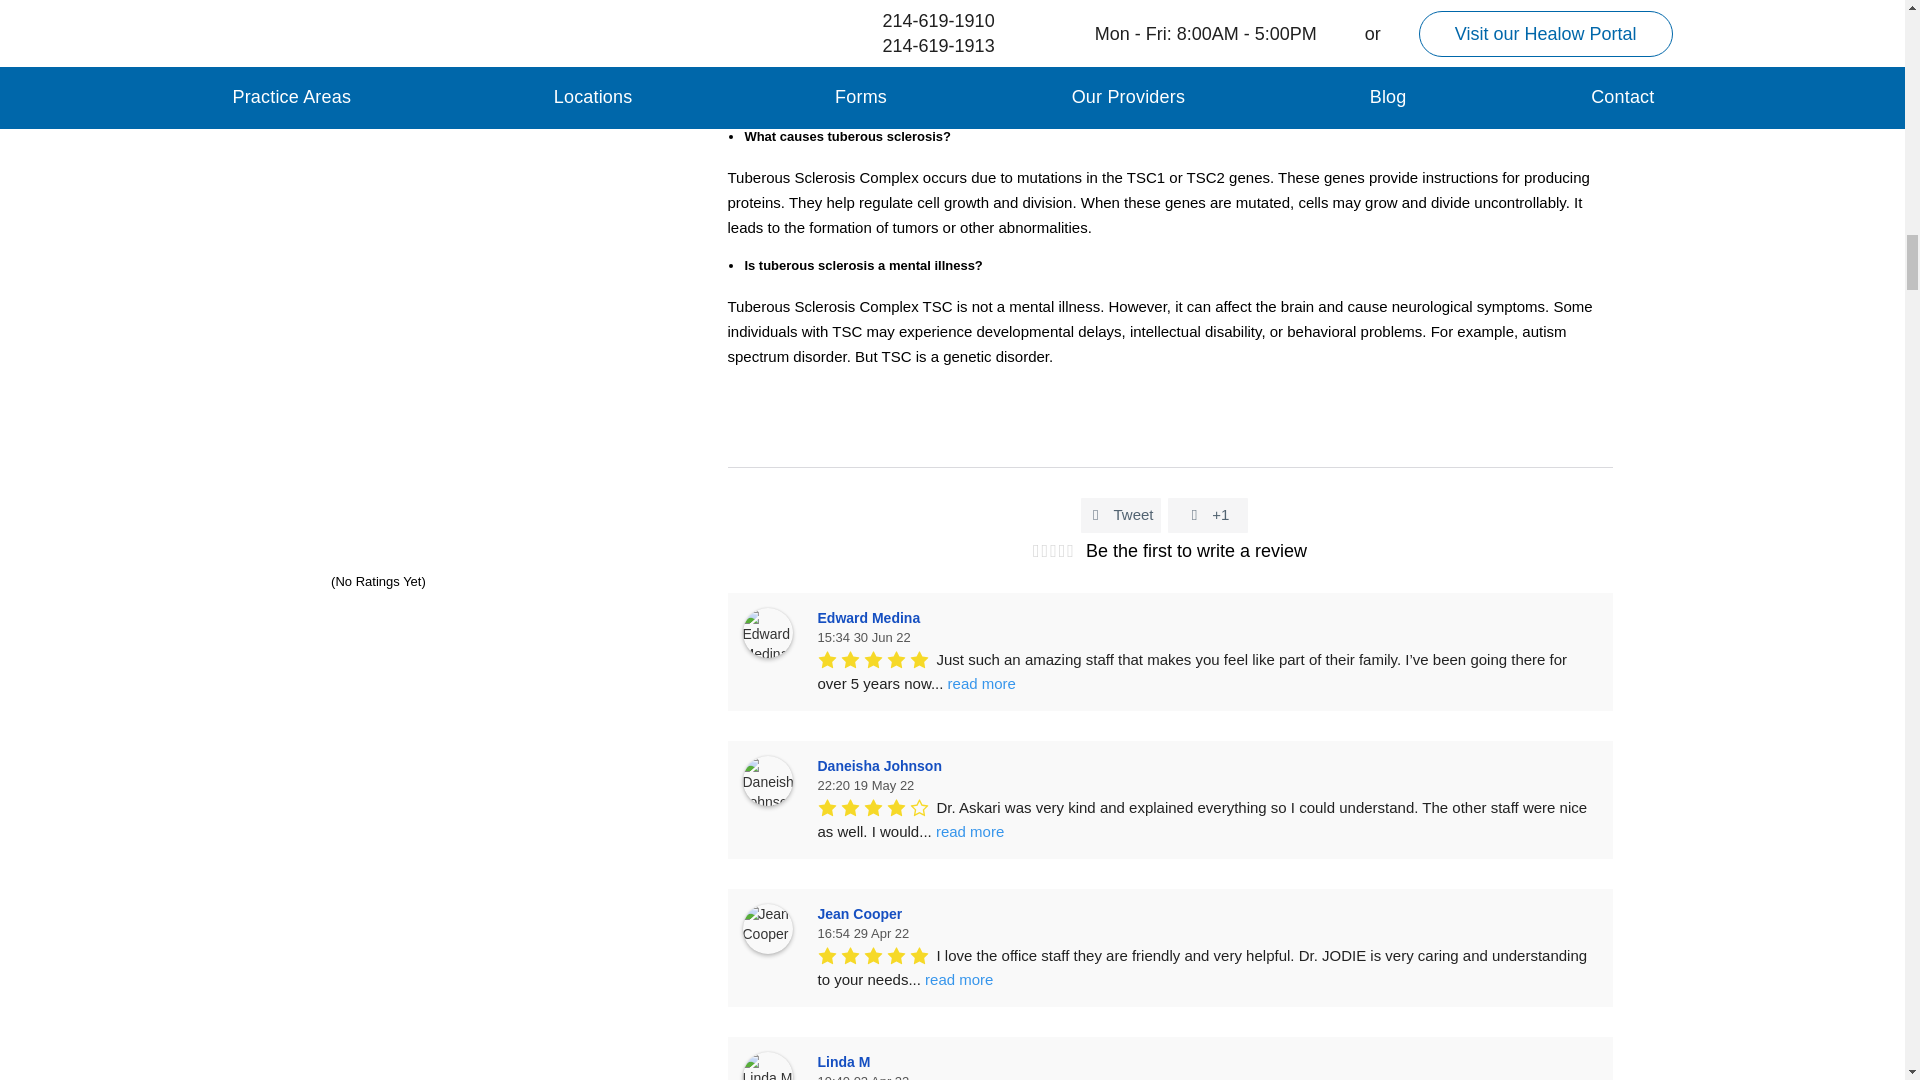  What do you see at coordinates (320, 578) in the screenshot?
I see `5 Stars` at bounding box center [320, 578].